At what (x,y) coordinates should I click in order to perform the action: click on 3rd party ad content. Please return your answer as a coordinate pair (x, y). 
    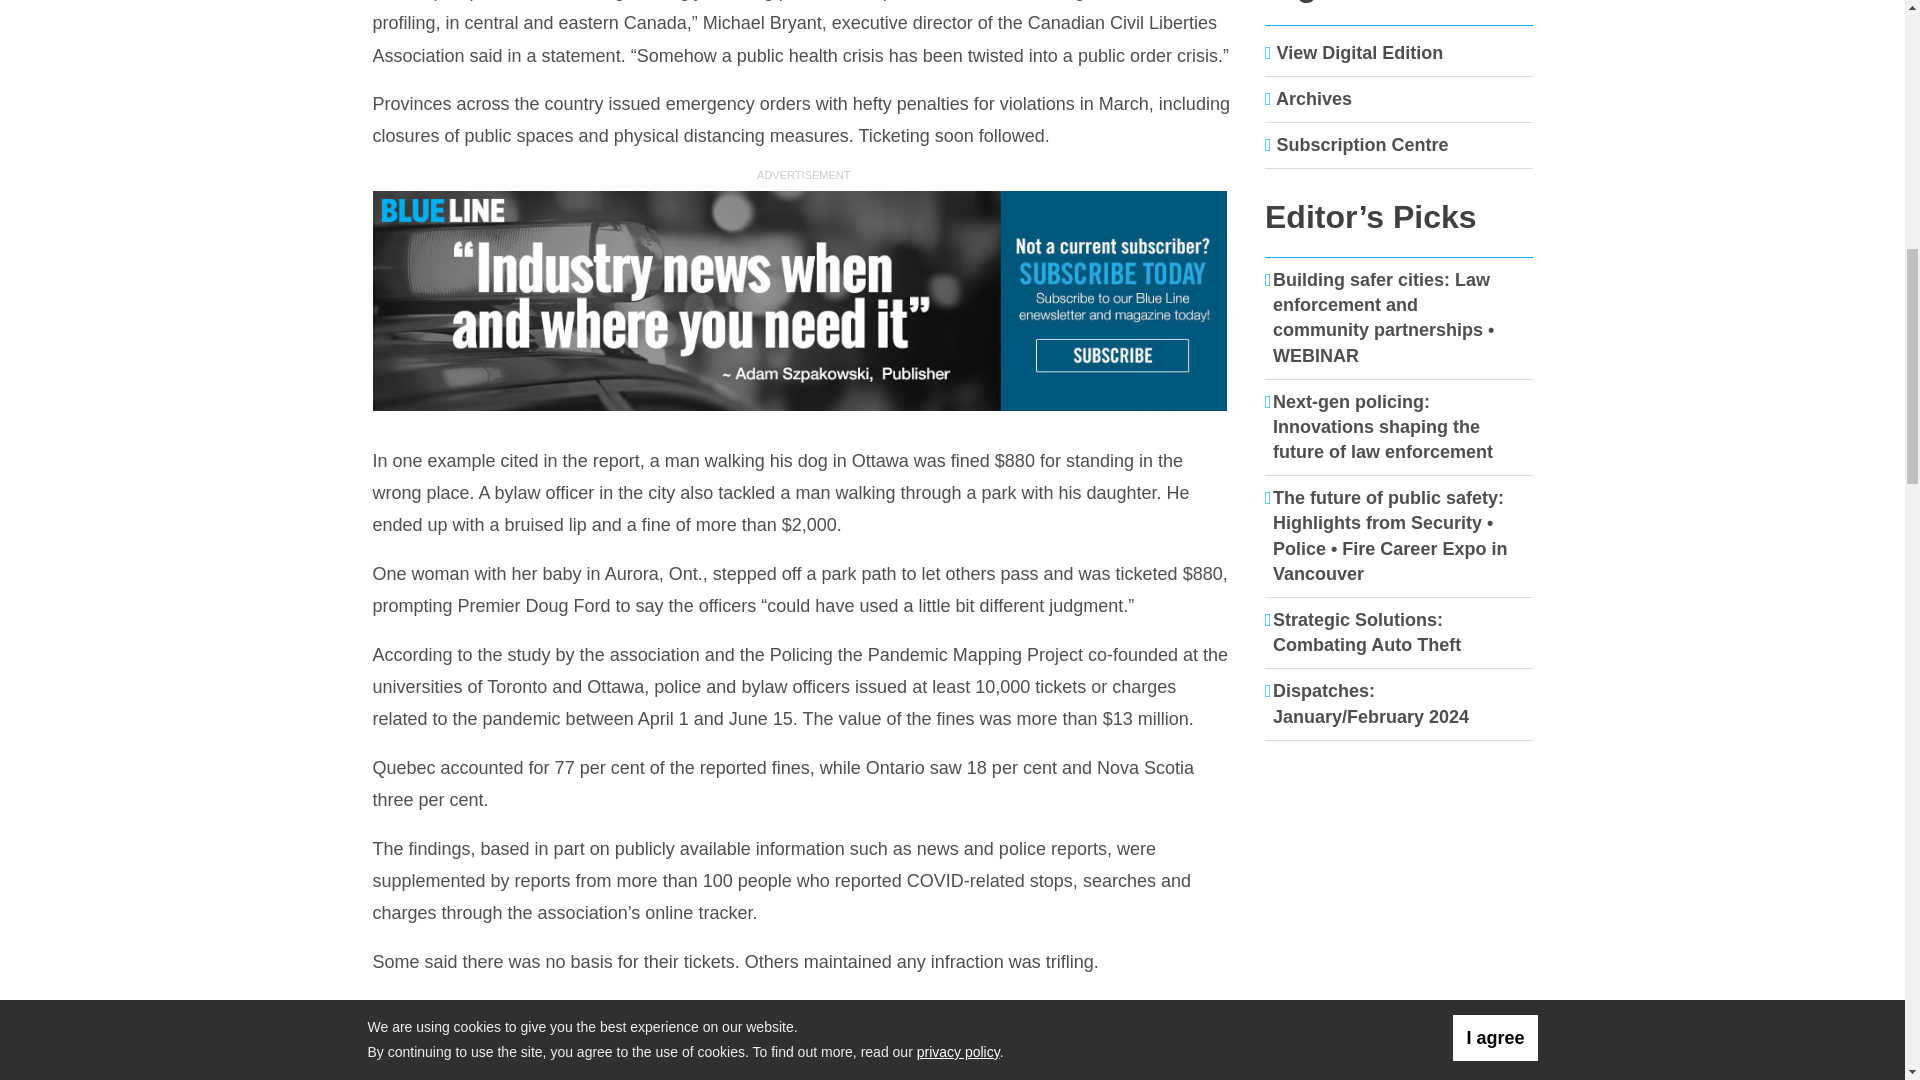
    Looking at the image, I should click on (1399, 886).